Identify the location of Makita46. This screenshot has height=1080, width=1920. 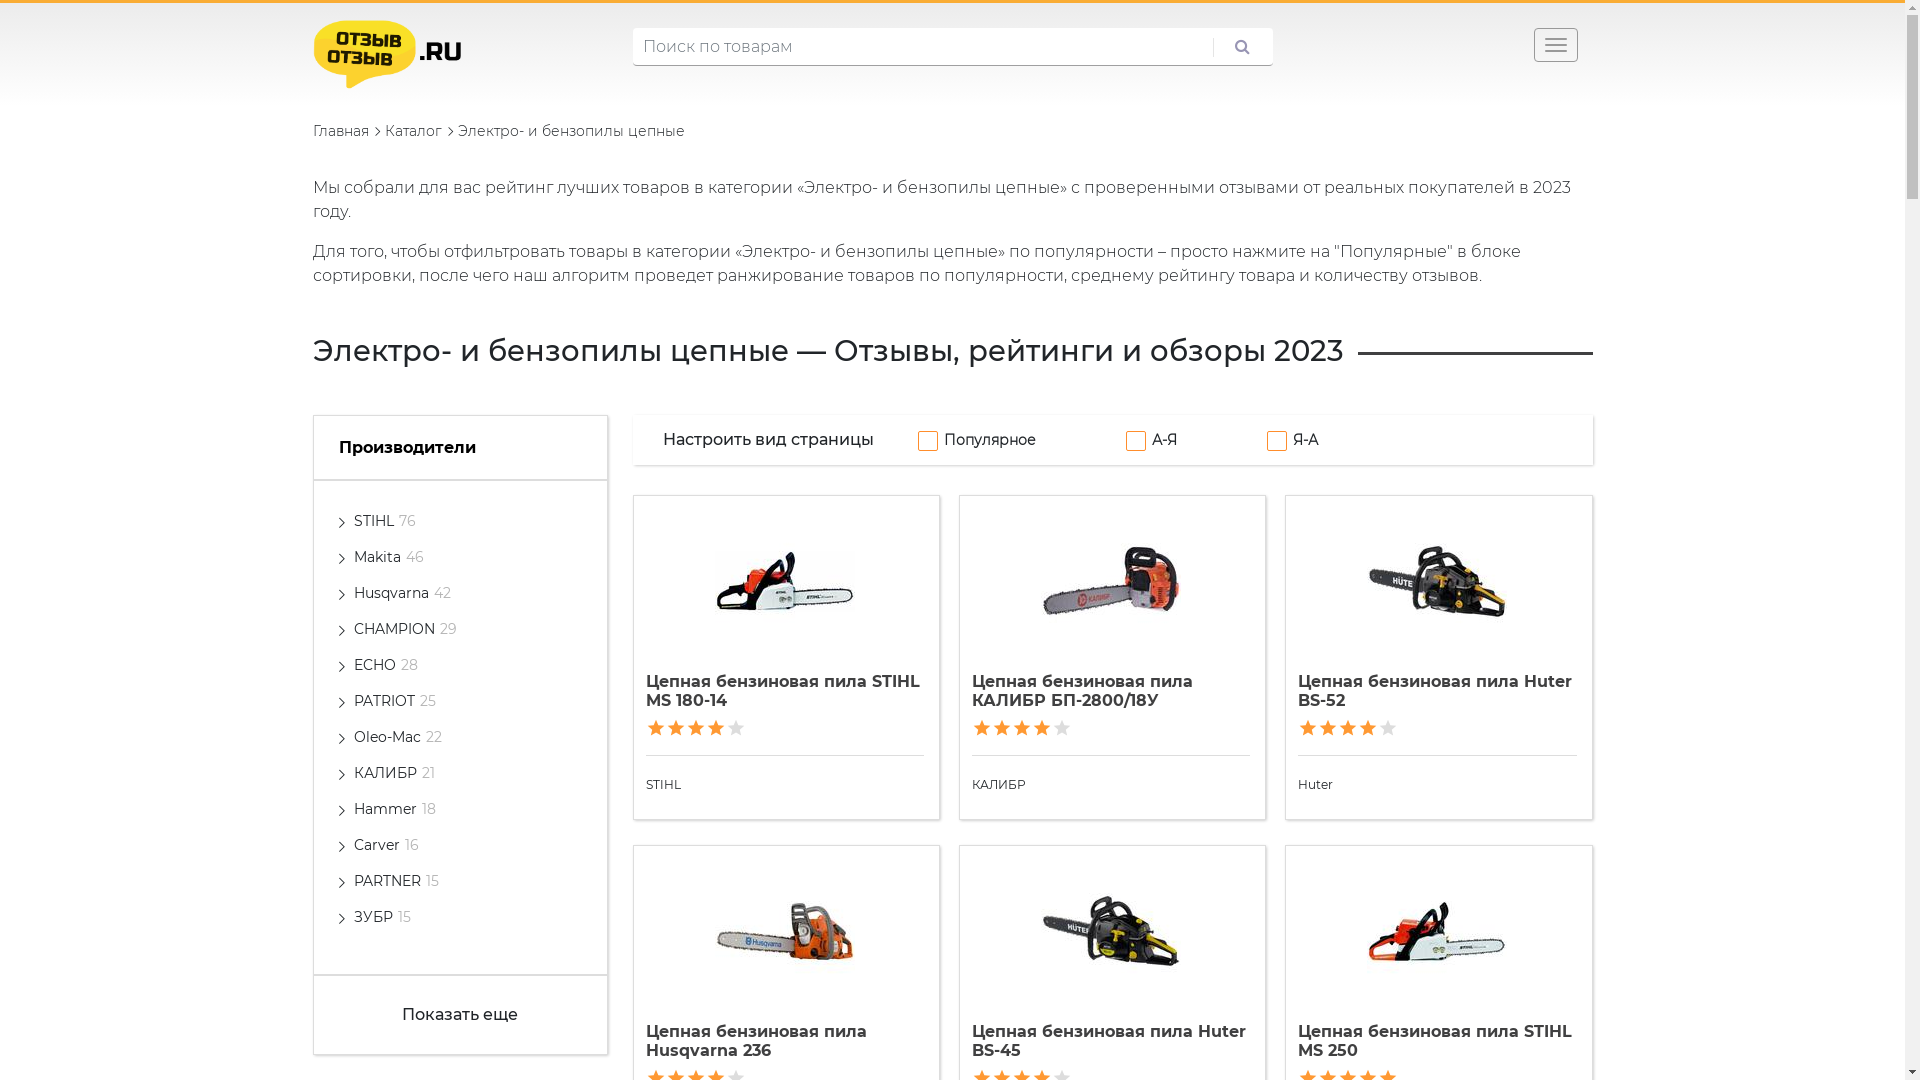
(389, 557).